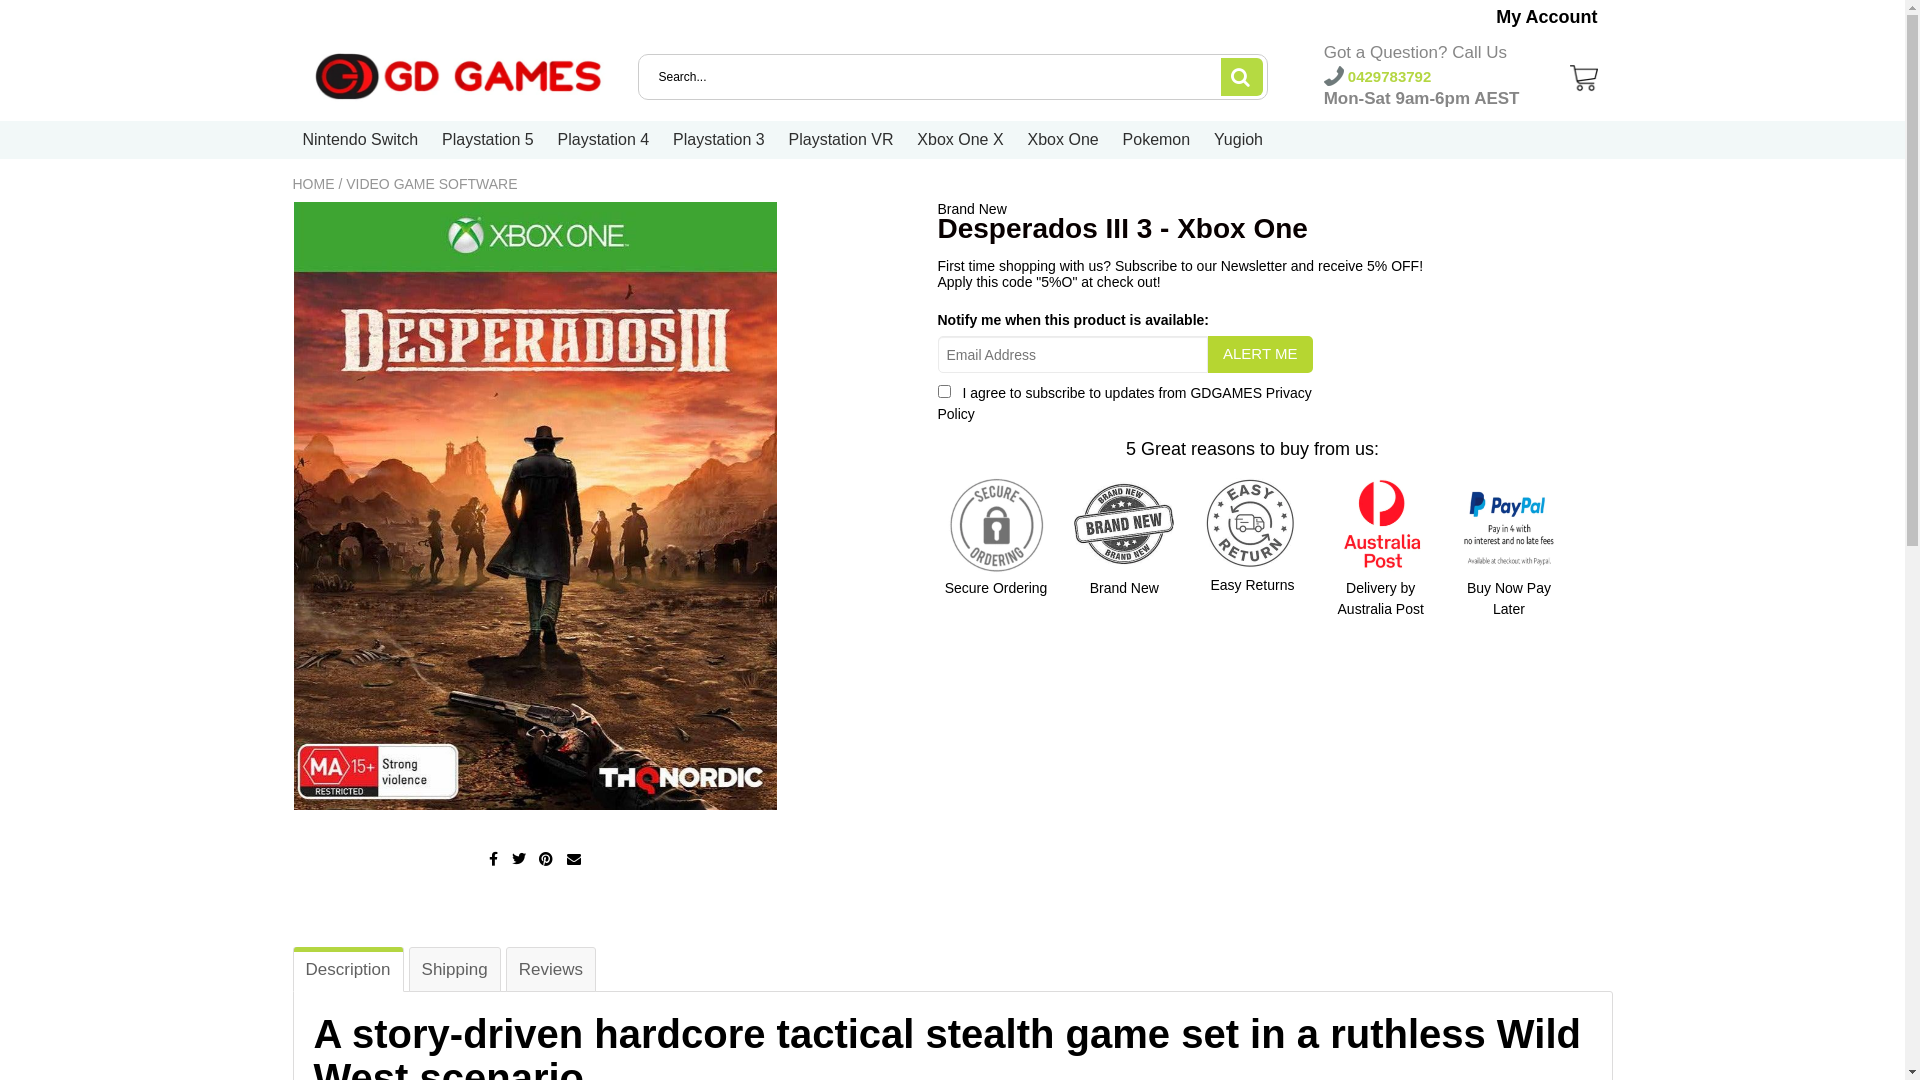 This screenshot has height=1080, width=1920. I want to click on Playstation 3, so click(719, 140).